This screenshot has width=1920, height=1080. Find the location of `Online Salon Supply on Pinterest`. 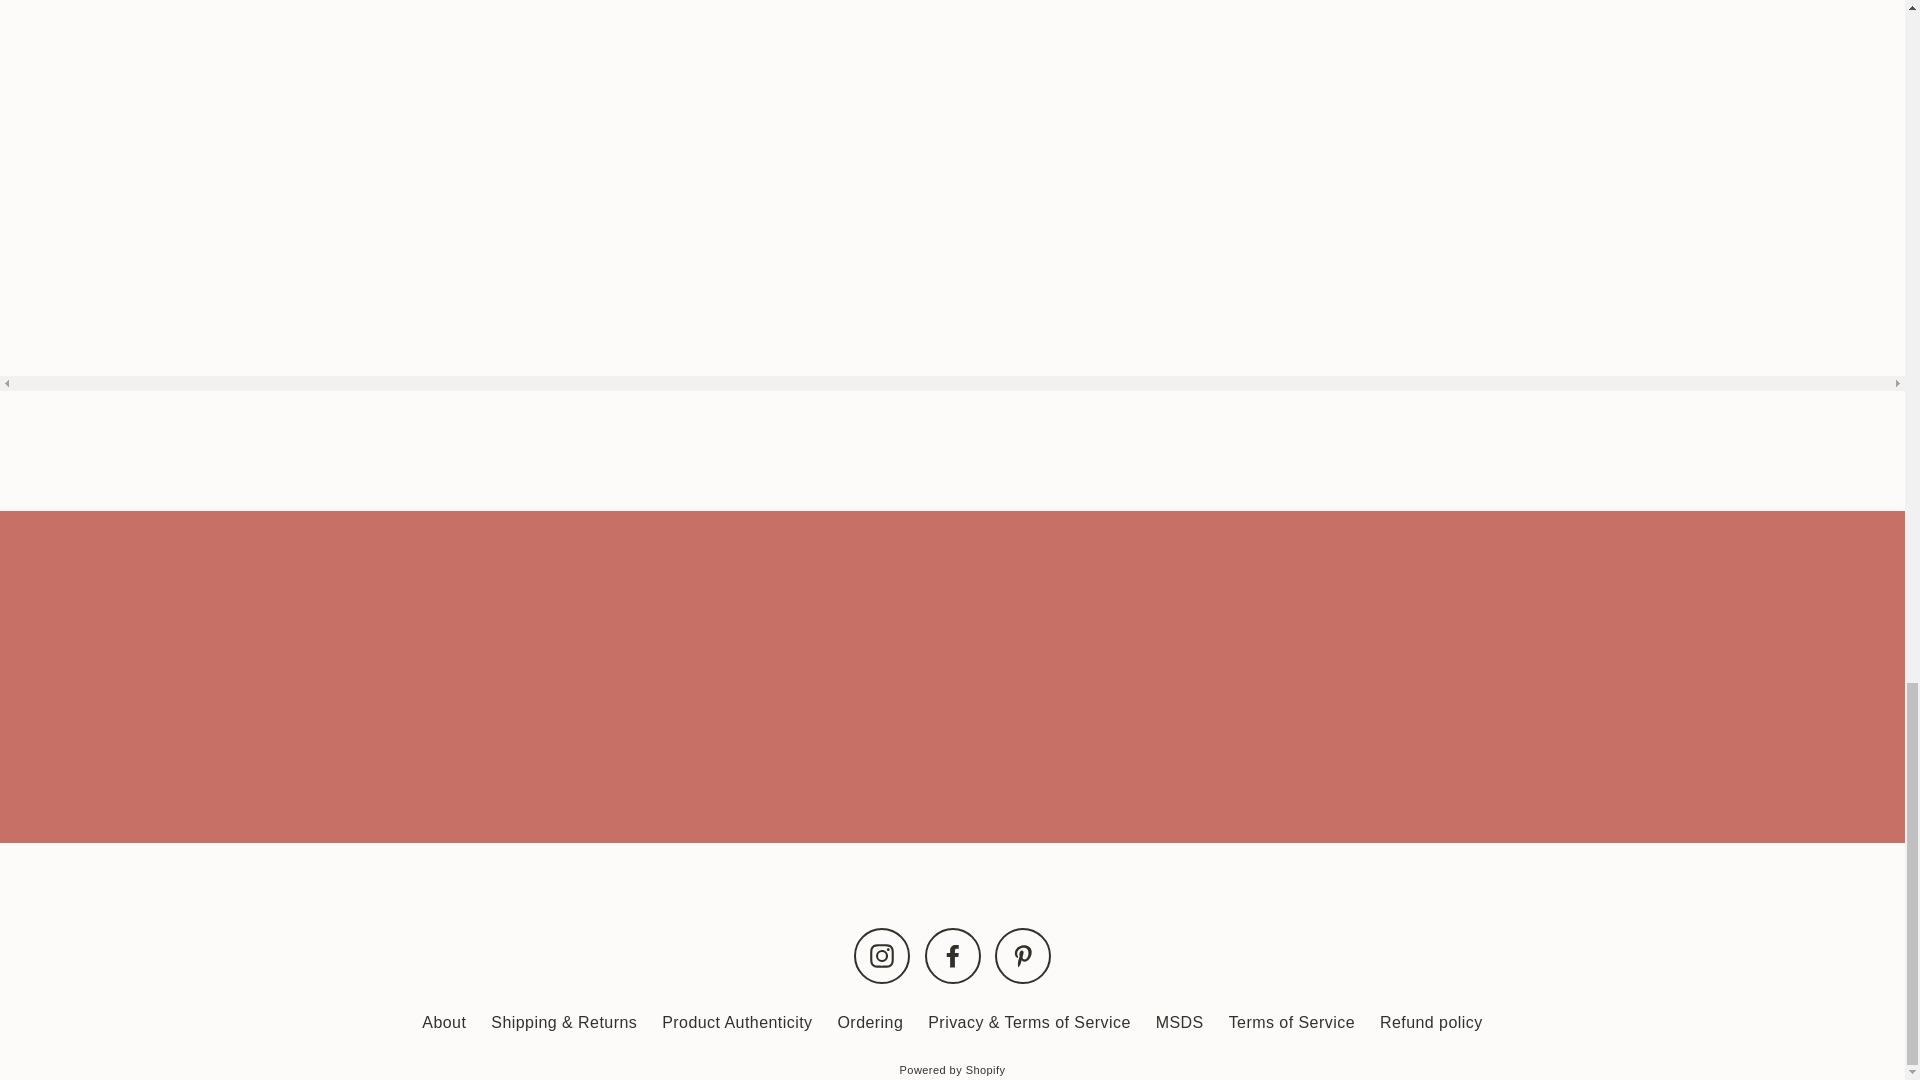

Online Salon Supply on Pinterest is located at coordinates (1022, 955).